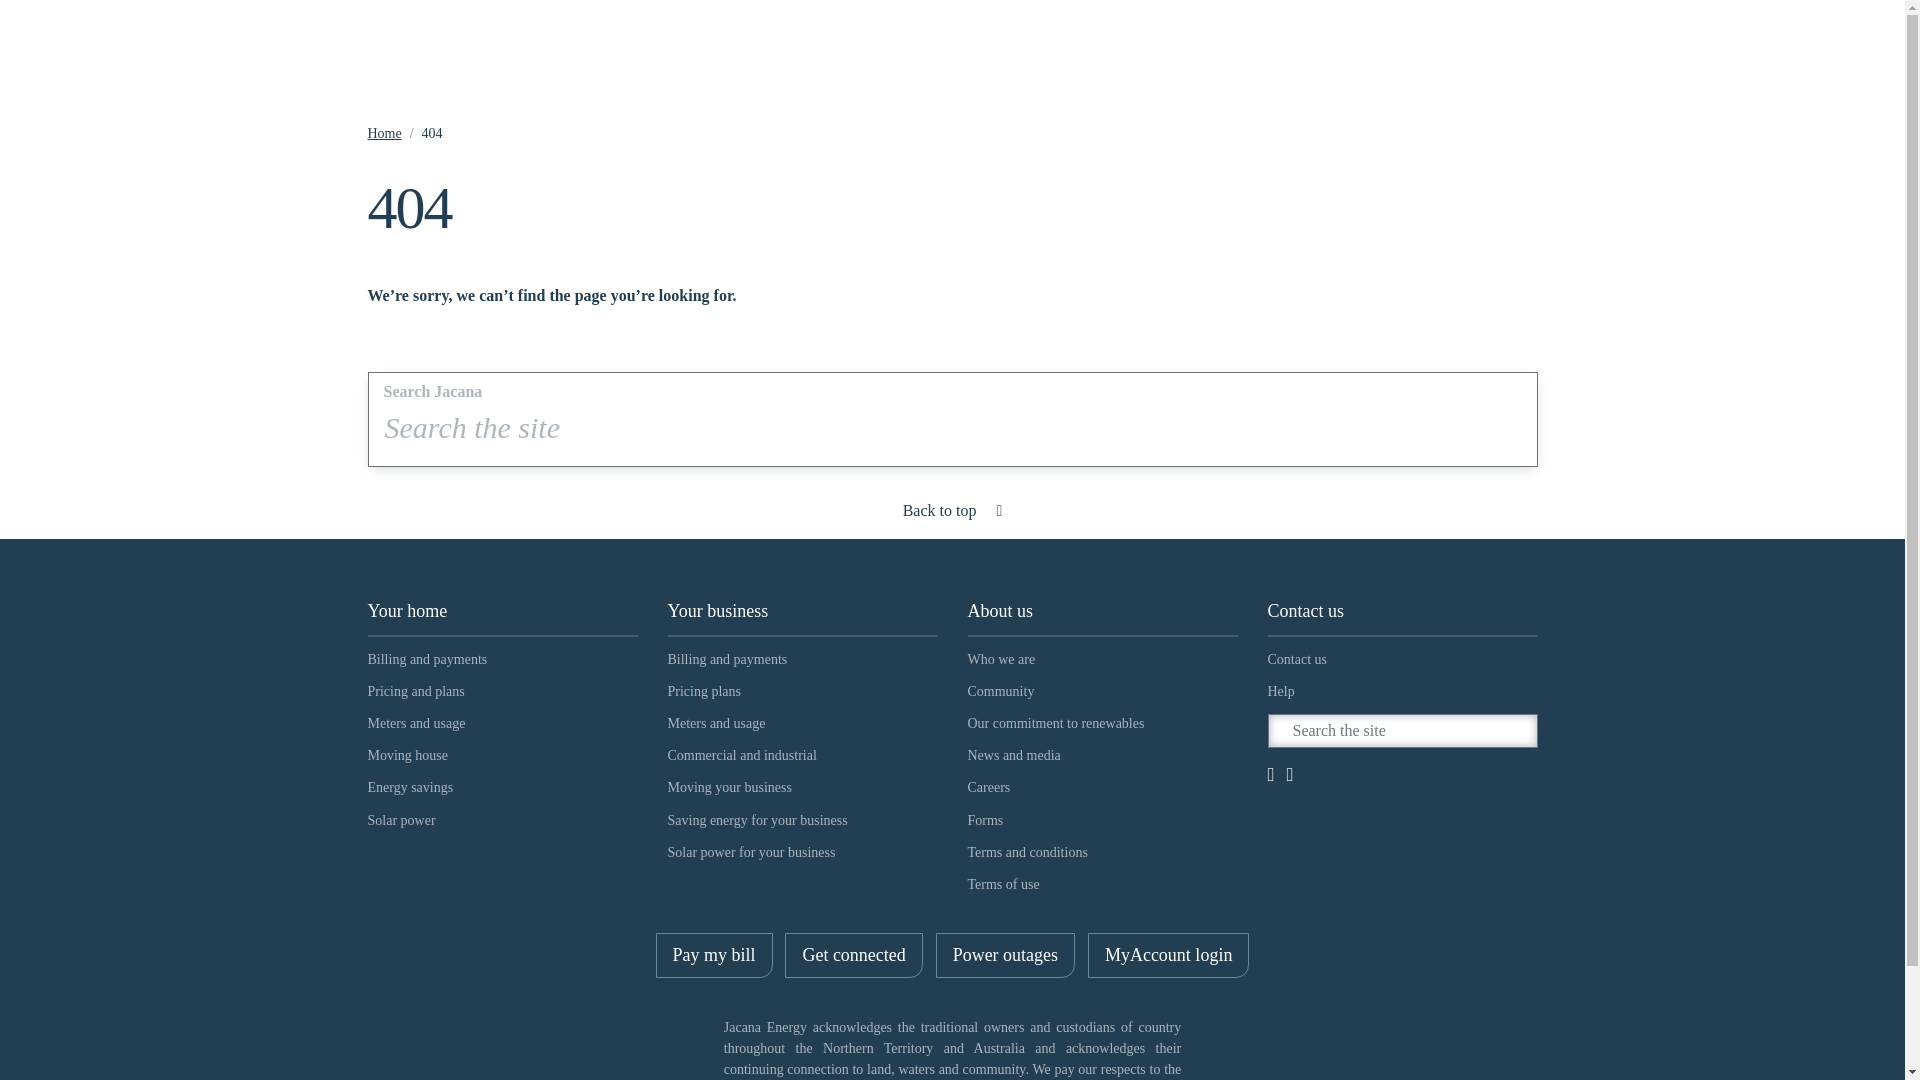 This screenshot has height=1080, width=1920. I want to click on Contact us, so click(1403, 661).